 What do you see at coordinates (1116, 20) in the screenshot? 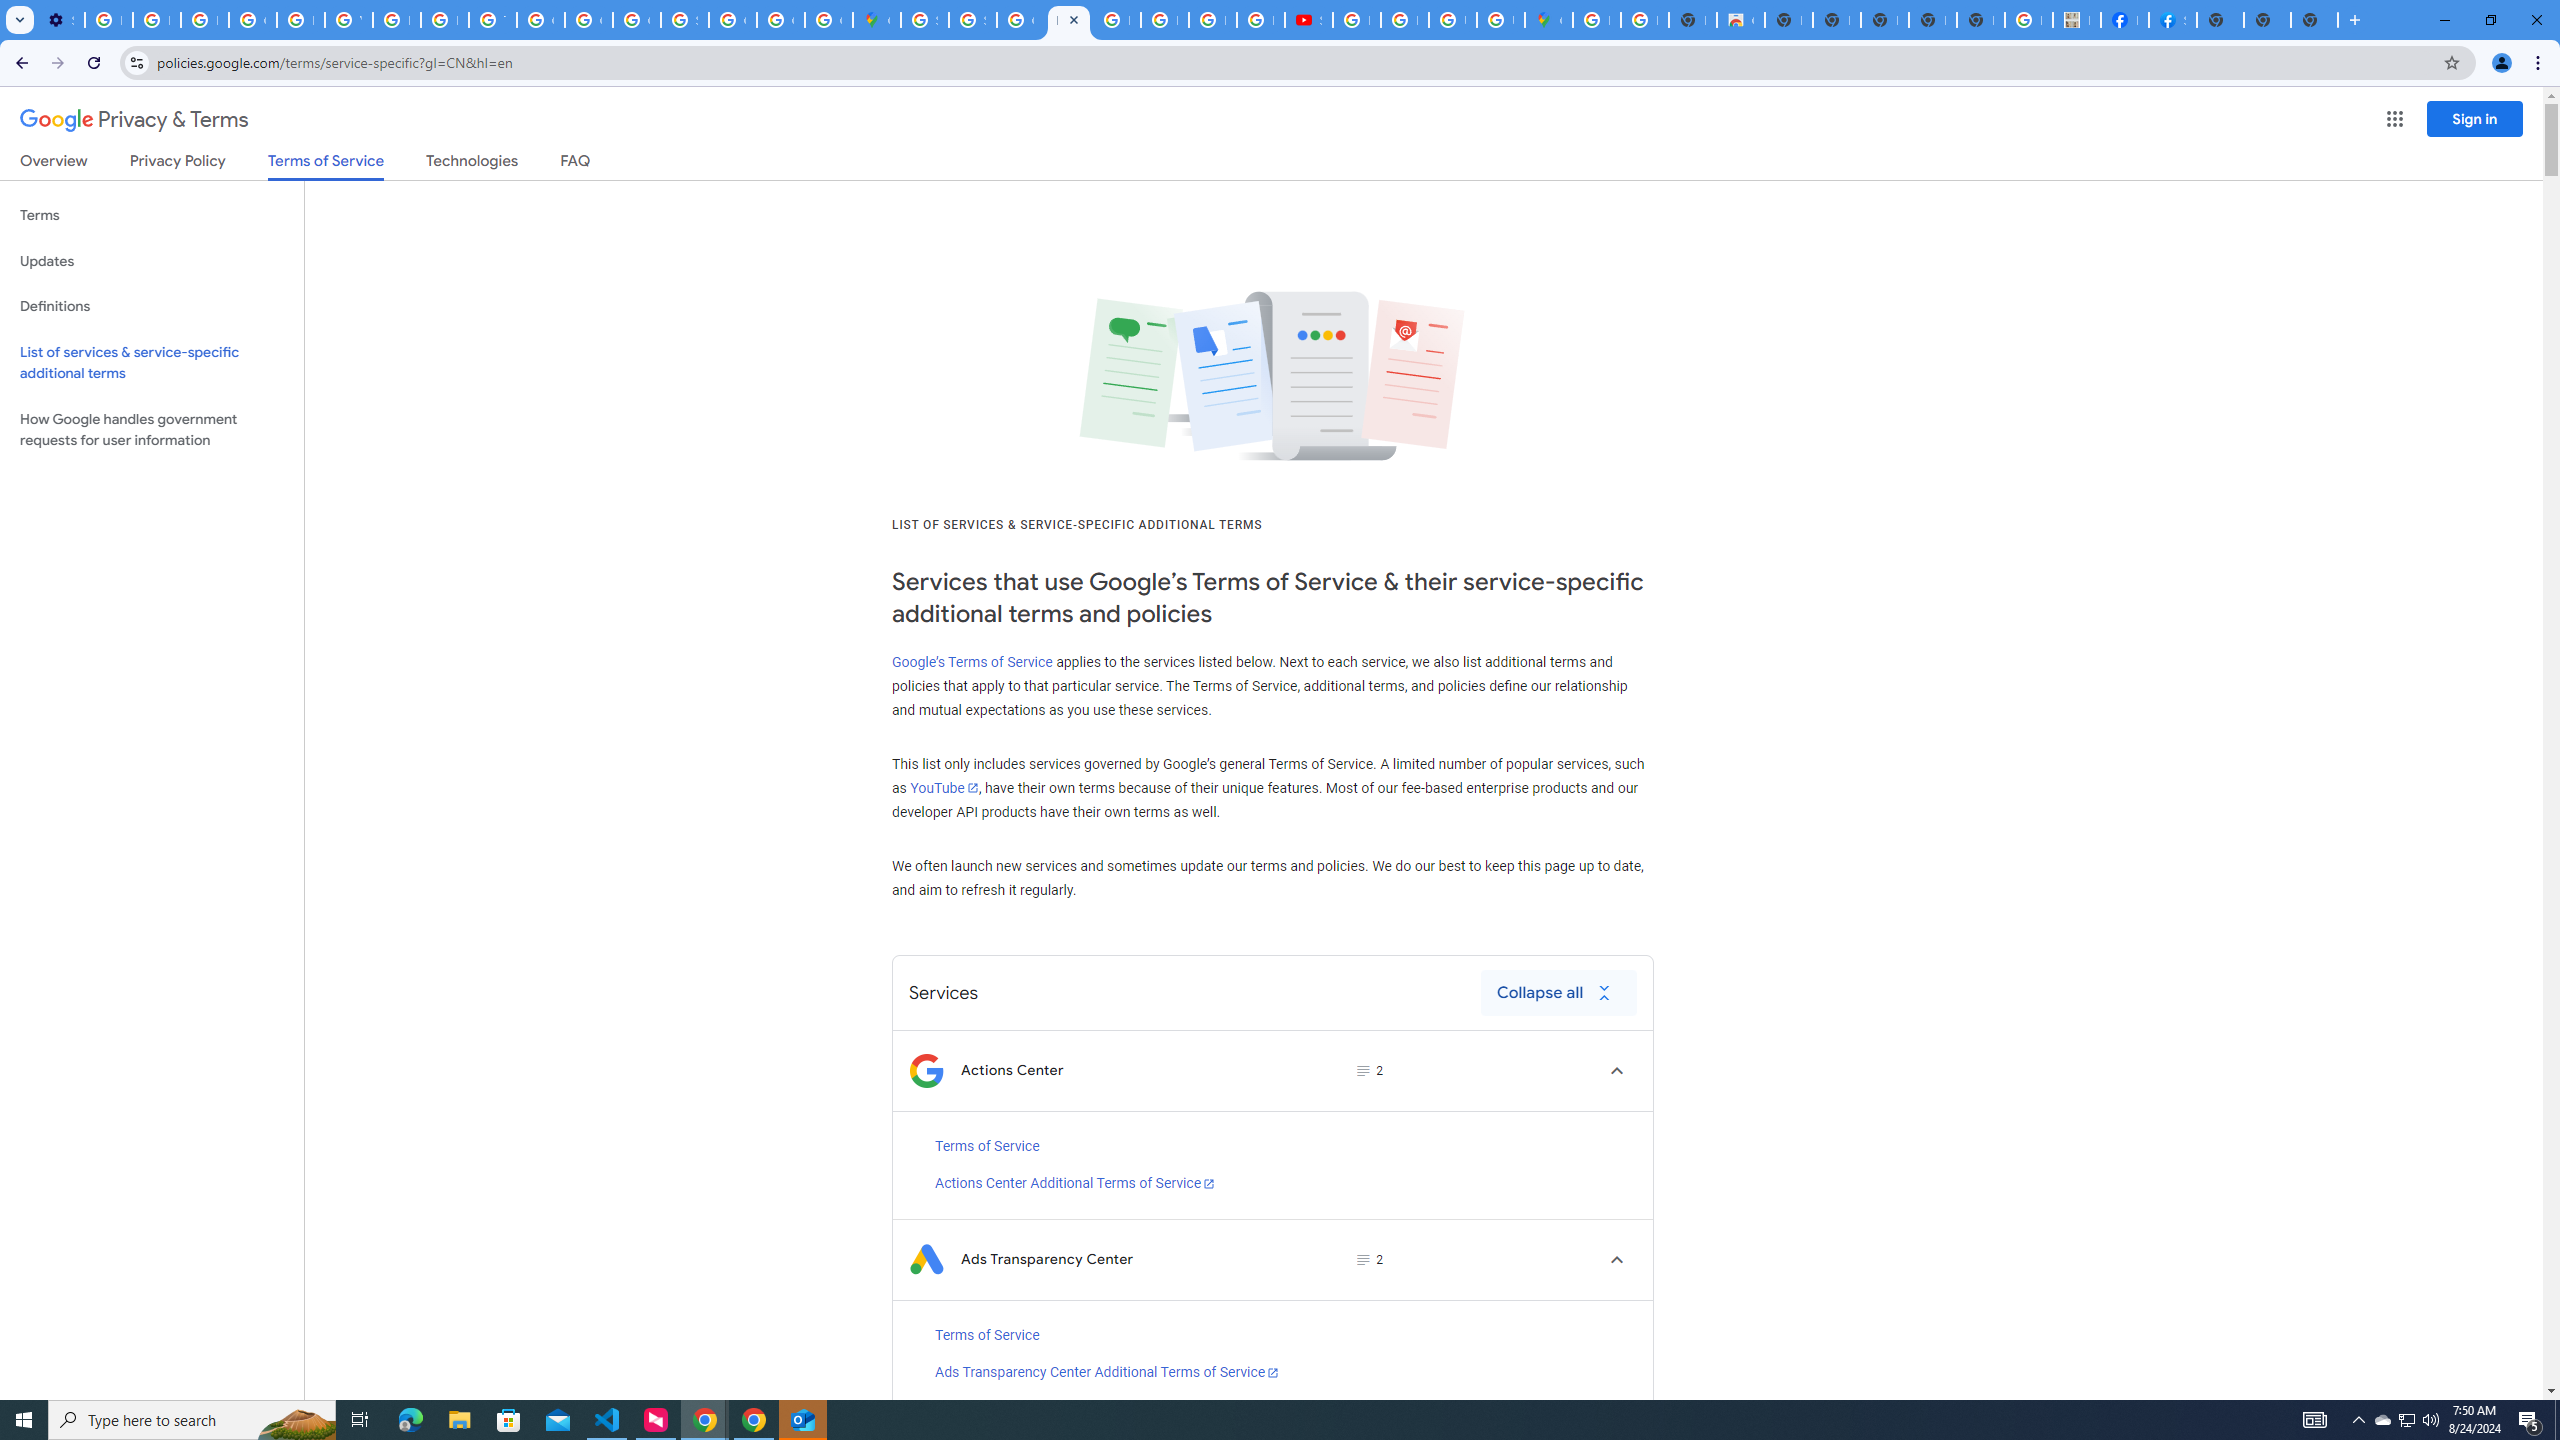
I see `Blogger Policies and Guidelines - Transparency Center` at bounding box center [1116, 20].